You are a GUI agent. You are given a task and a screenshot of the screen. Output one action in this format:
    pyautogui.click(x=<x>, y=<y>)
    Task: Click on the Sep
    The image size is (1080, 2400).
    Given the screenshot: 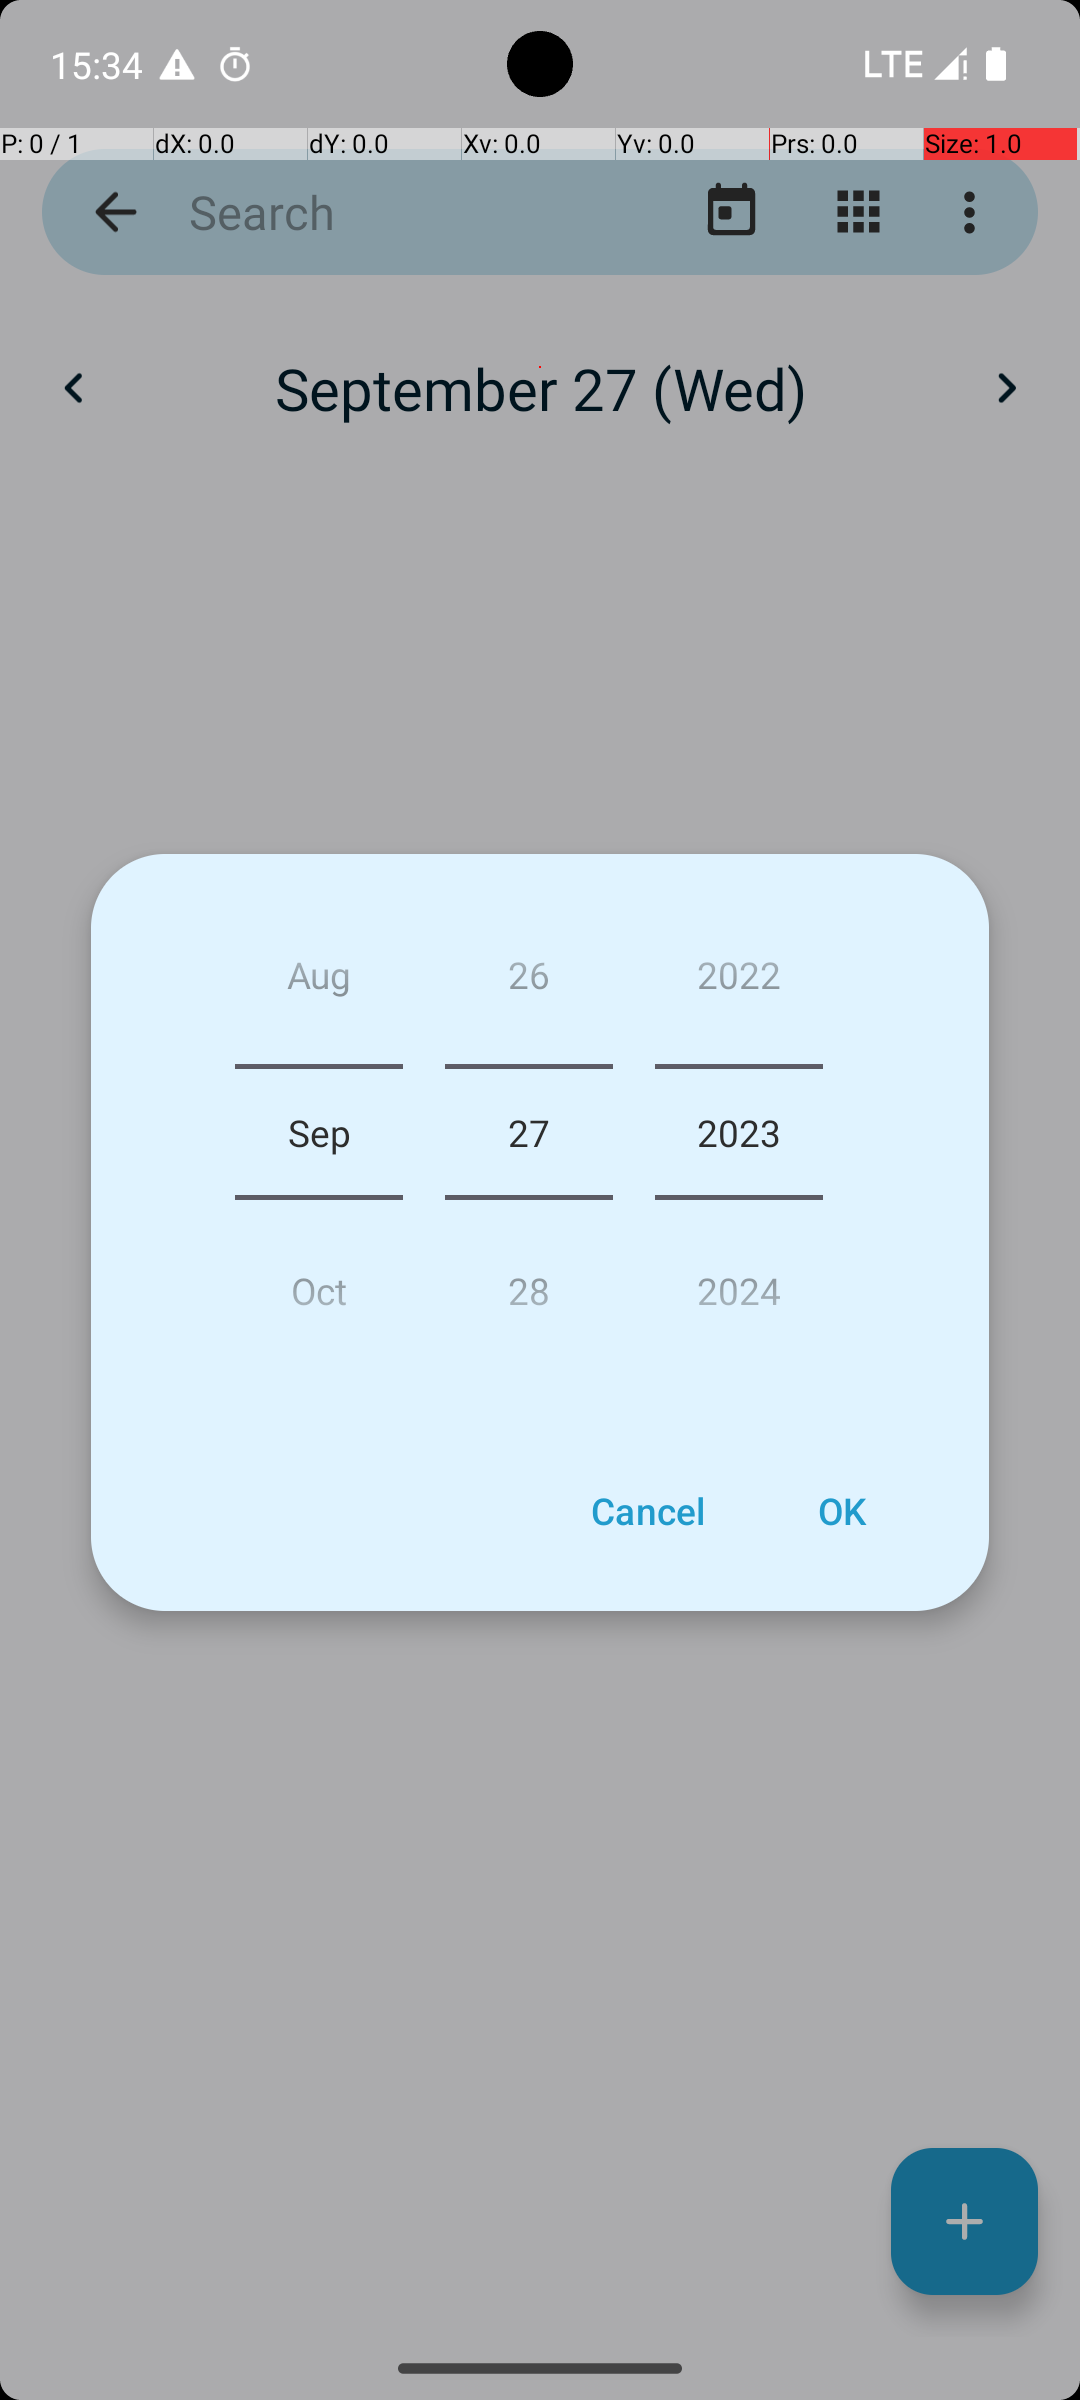 What is the action you would take?
    pyautogui.click(x=319, y=1132)
    